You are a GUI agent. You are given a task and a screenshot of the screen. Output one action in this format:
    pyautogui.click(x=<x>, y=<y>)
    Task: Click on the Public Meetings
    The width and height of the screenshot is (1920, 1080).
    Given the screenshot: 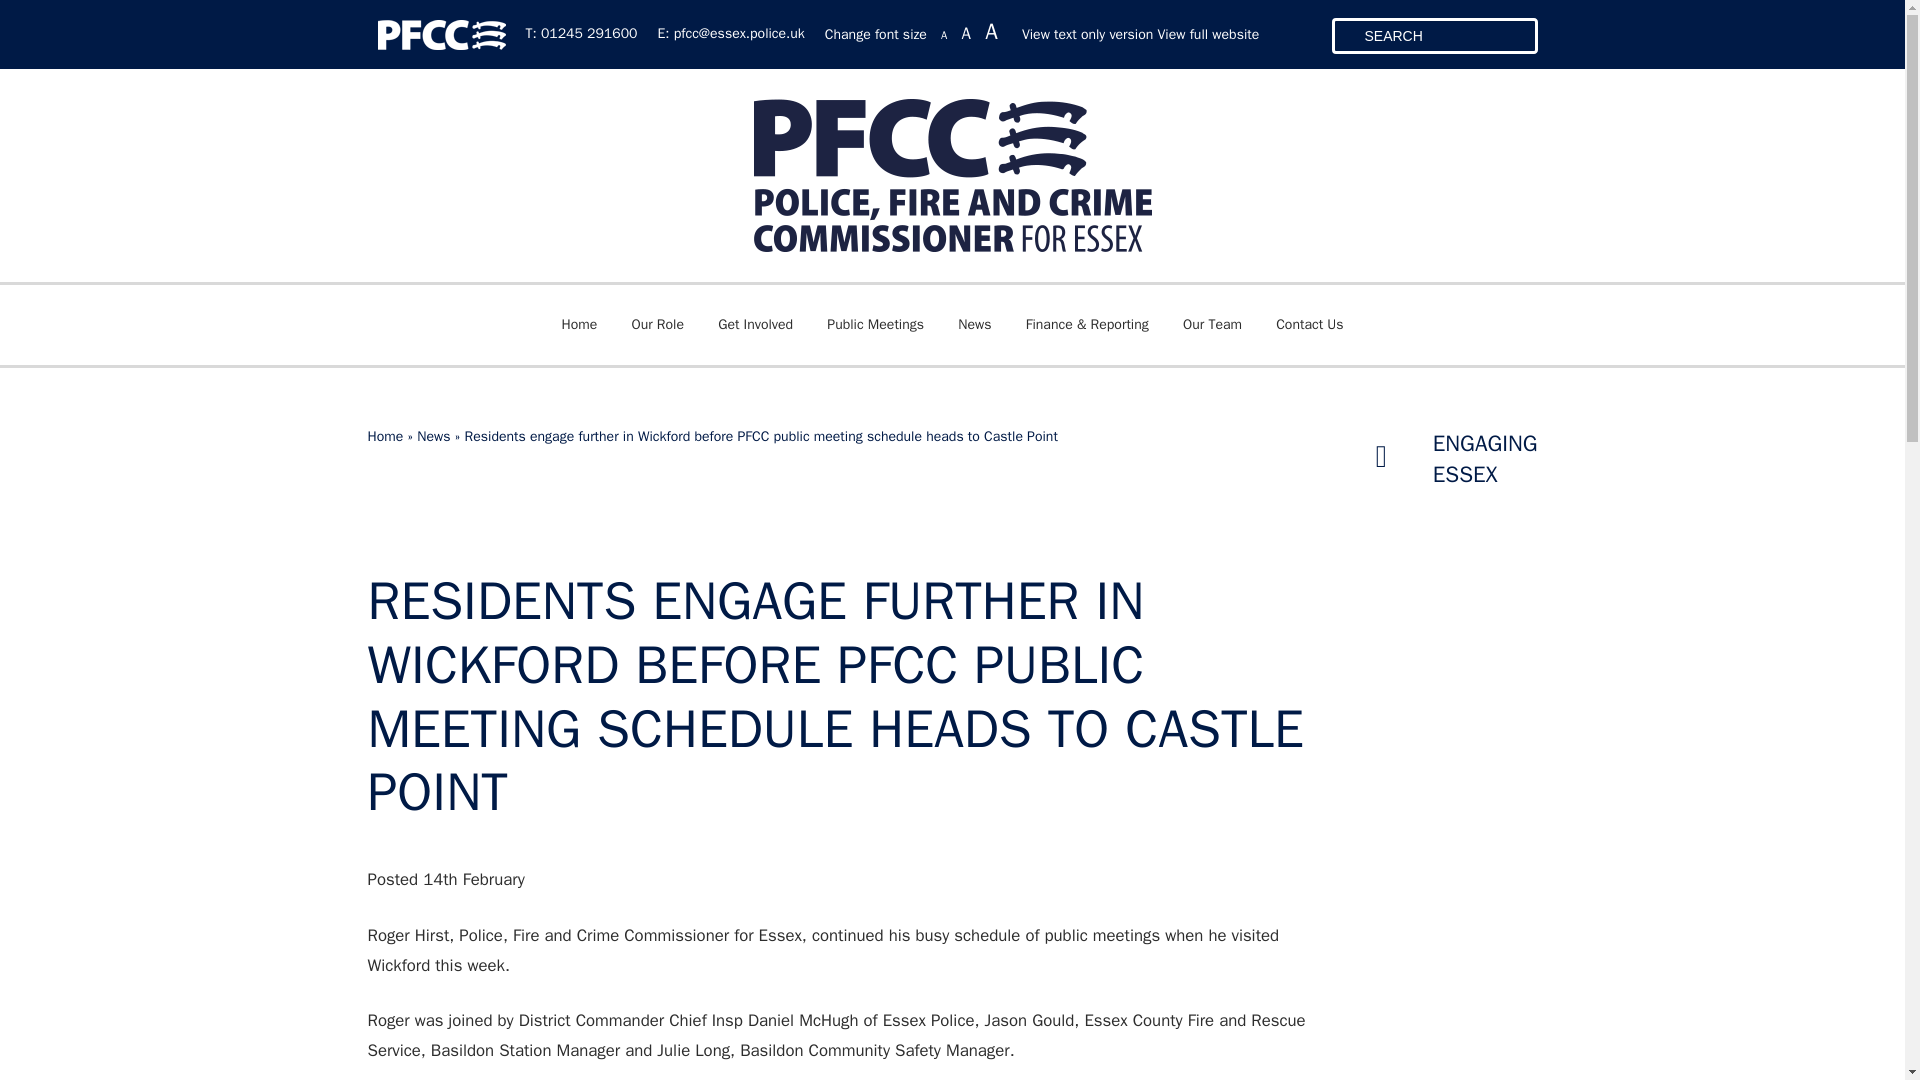 What is the action you would take?
    pyautogui.click(x=875, y=324)
    